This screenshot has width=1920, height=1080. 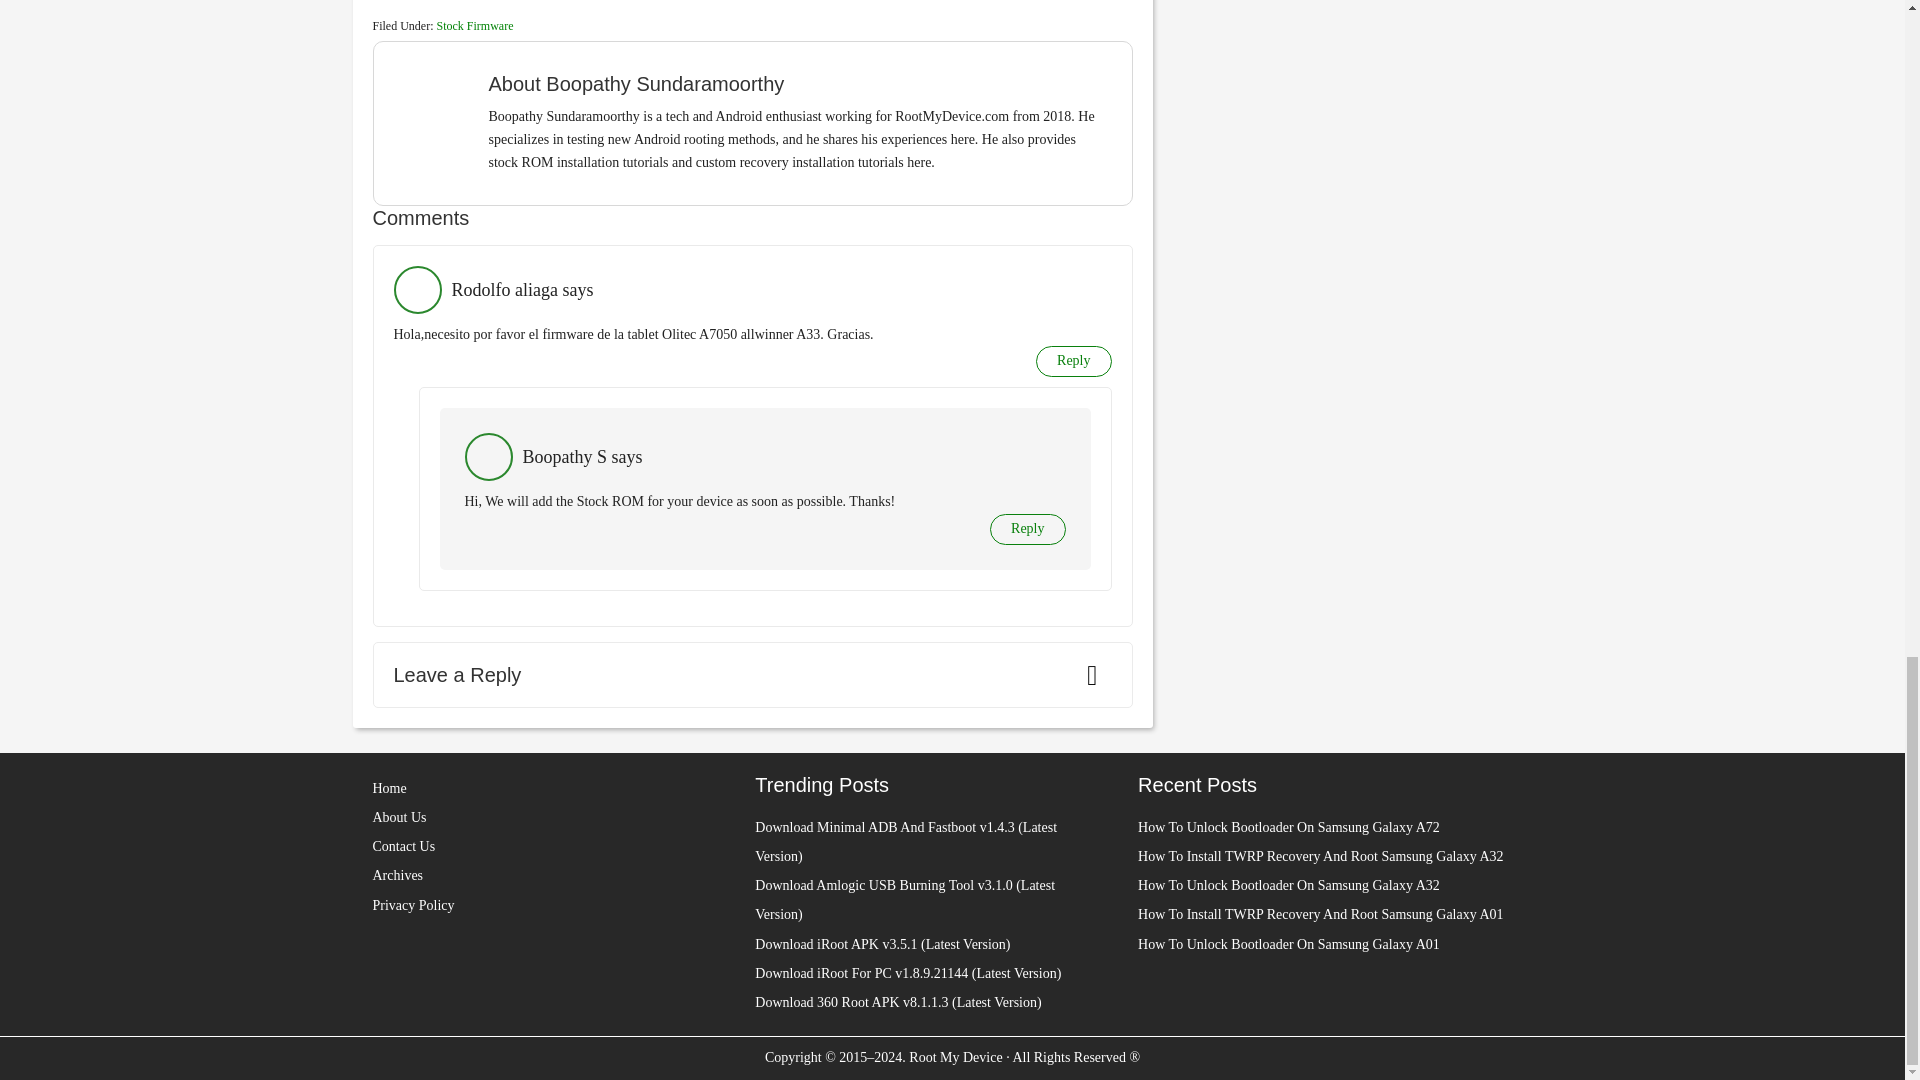 I want to click on Gravatar for Rodolfo aliaga, so click(x=417, y=290).